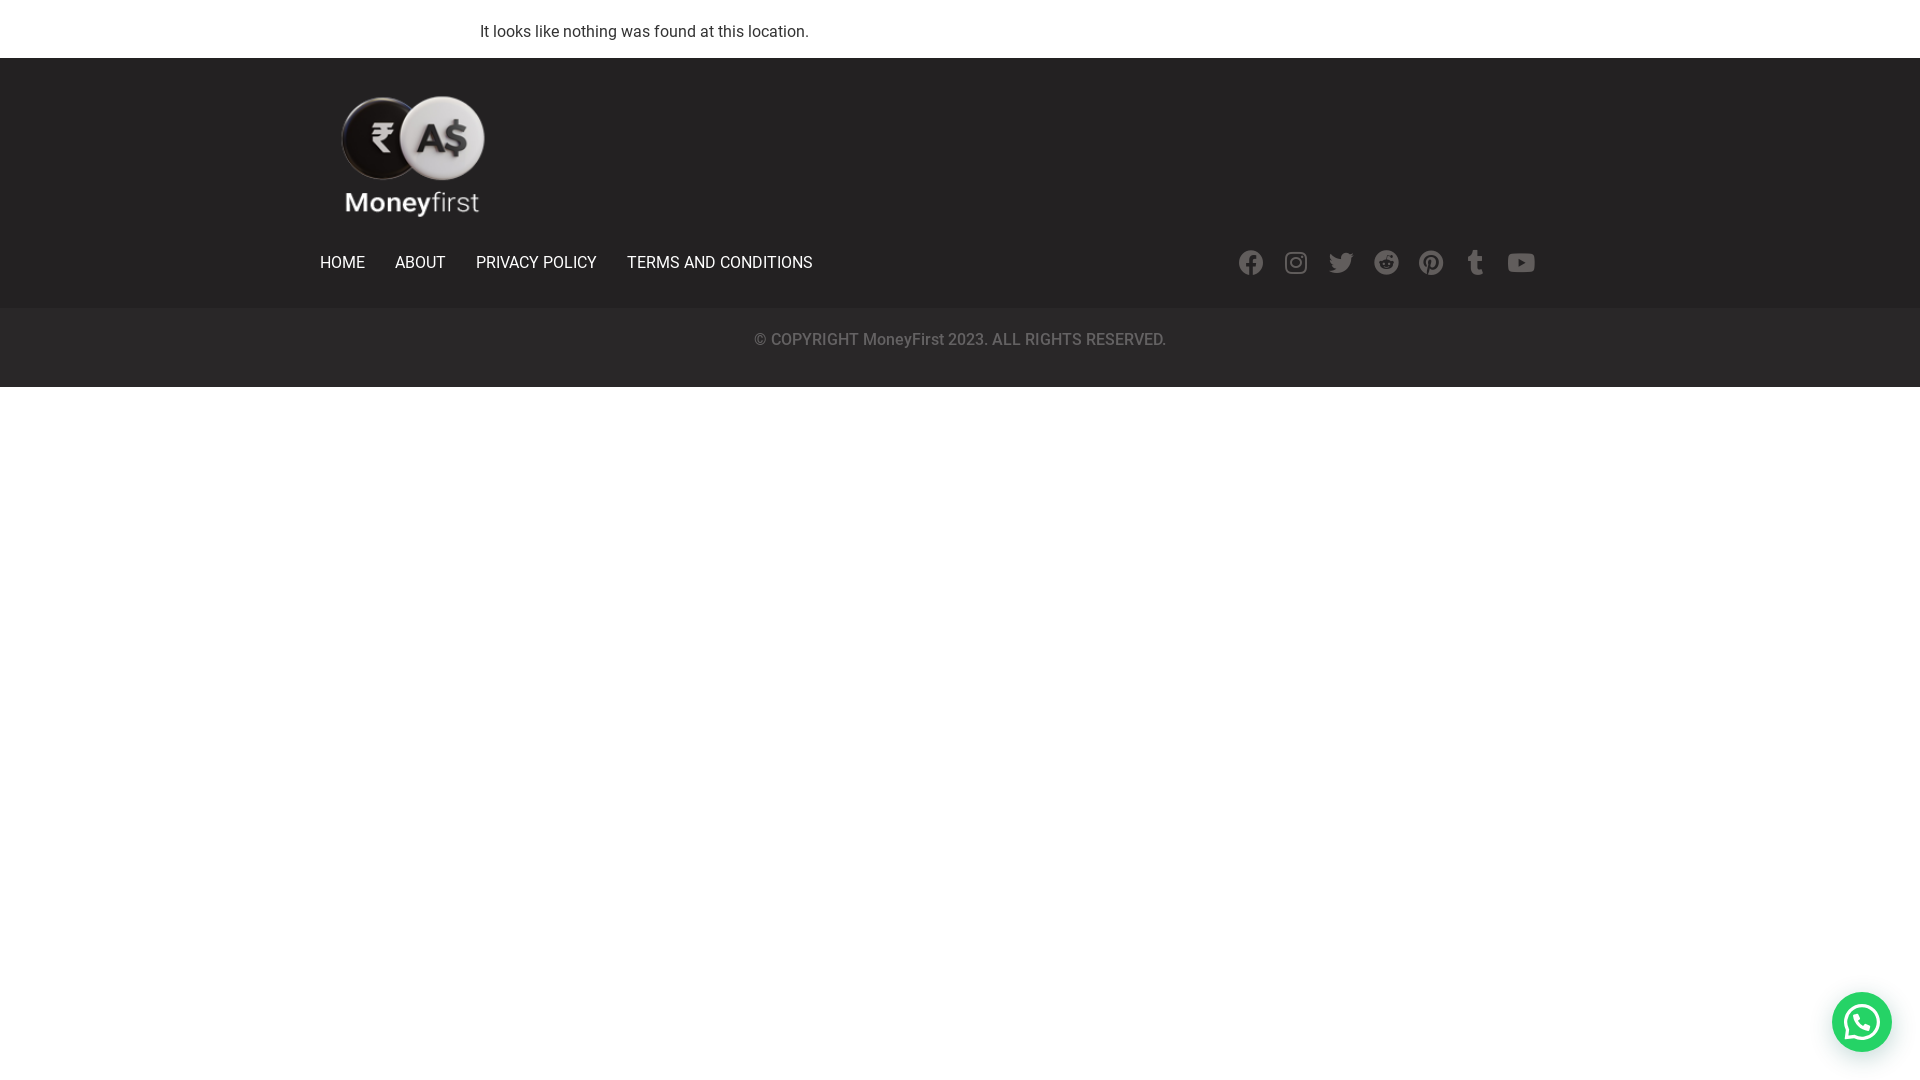  Describe the element at coordinates (536, 263) in the screenshot. I see `PRIVACY POLICY` at that location.